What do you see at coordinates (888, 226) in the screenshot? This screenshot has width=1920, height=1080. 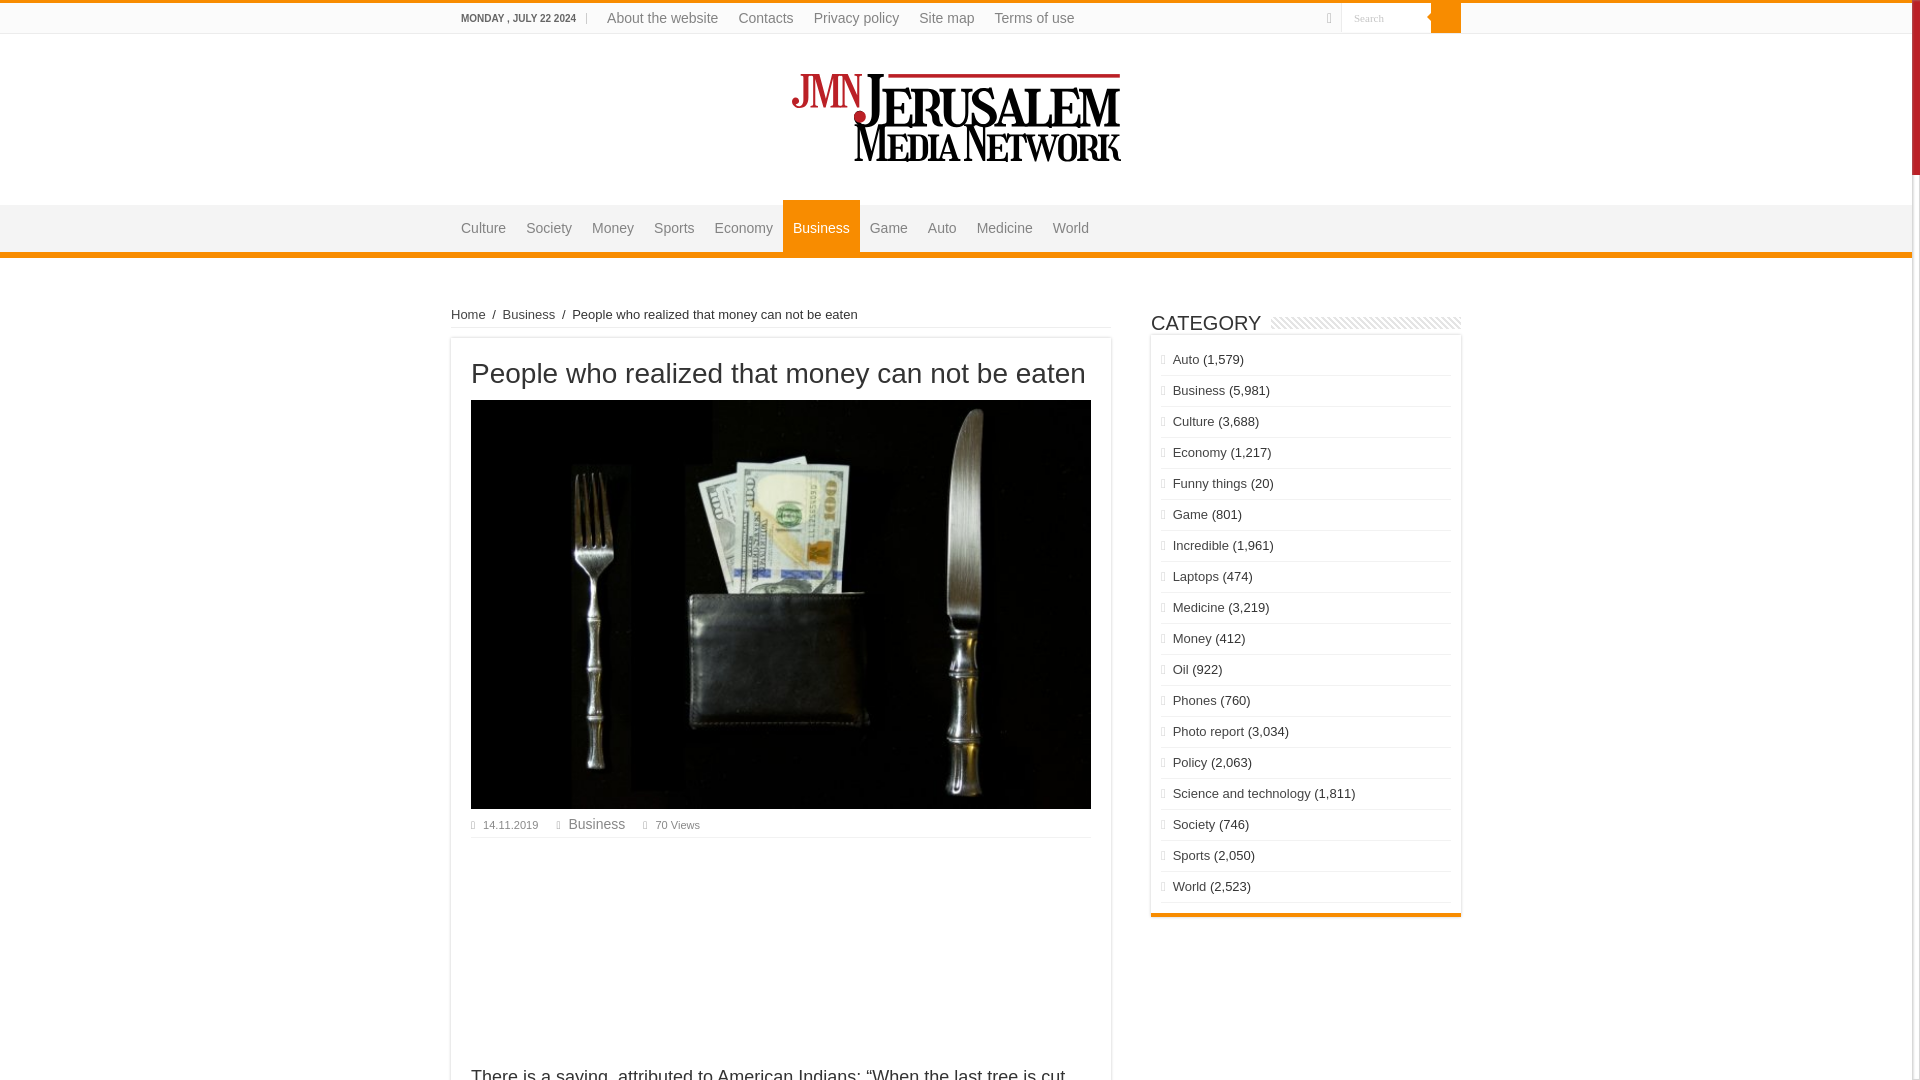 I see `Game` at bounding box center [888, 226].